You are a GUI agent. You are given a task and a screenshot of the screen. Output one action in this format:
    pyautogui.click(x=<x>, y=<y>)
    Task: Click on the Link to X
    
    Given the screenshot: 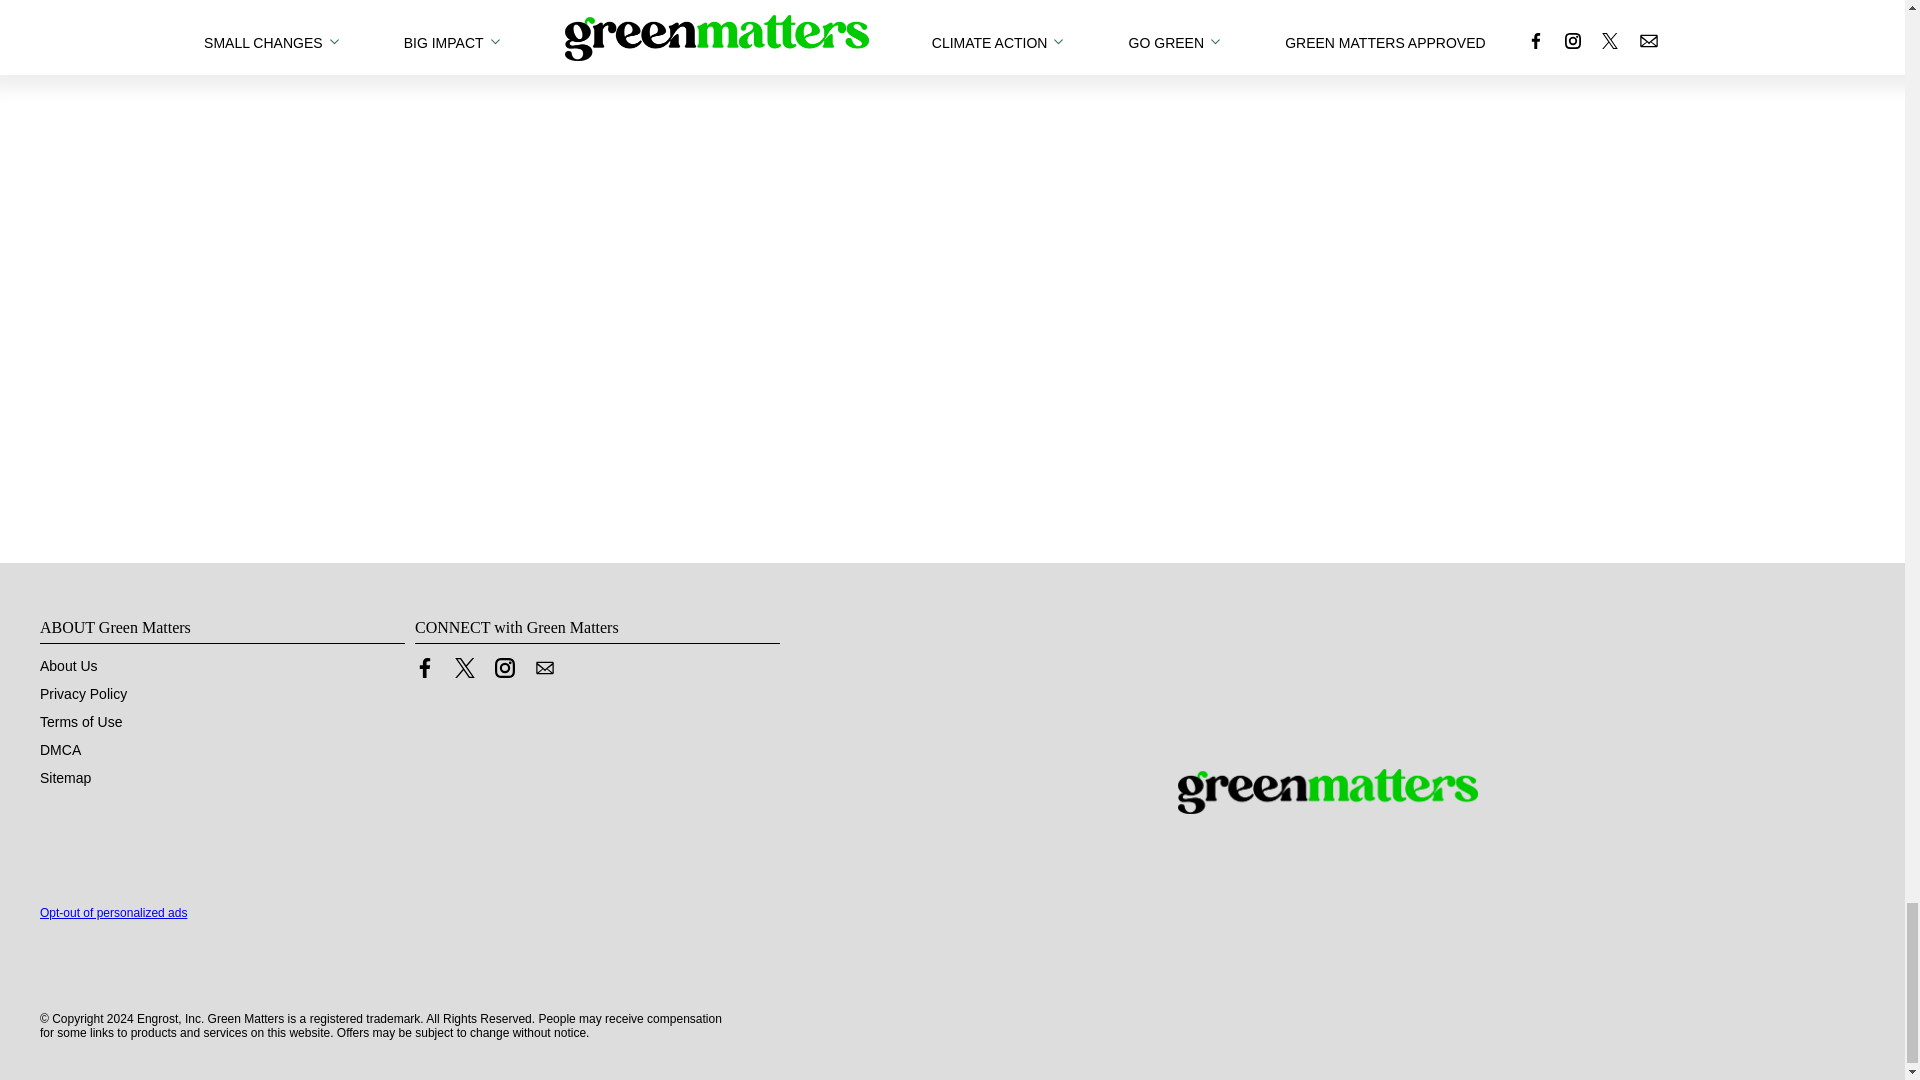 What is the action you would take?
    pyautogui.click(x=464, y=668)
    